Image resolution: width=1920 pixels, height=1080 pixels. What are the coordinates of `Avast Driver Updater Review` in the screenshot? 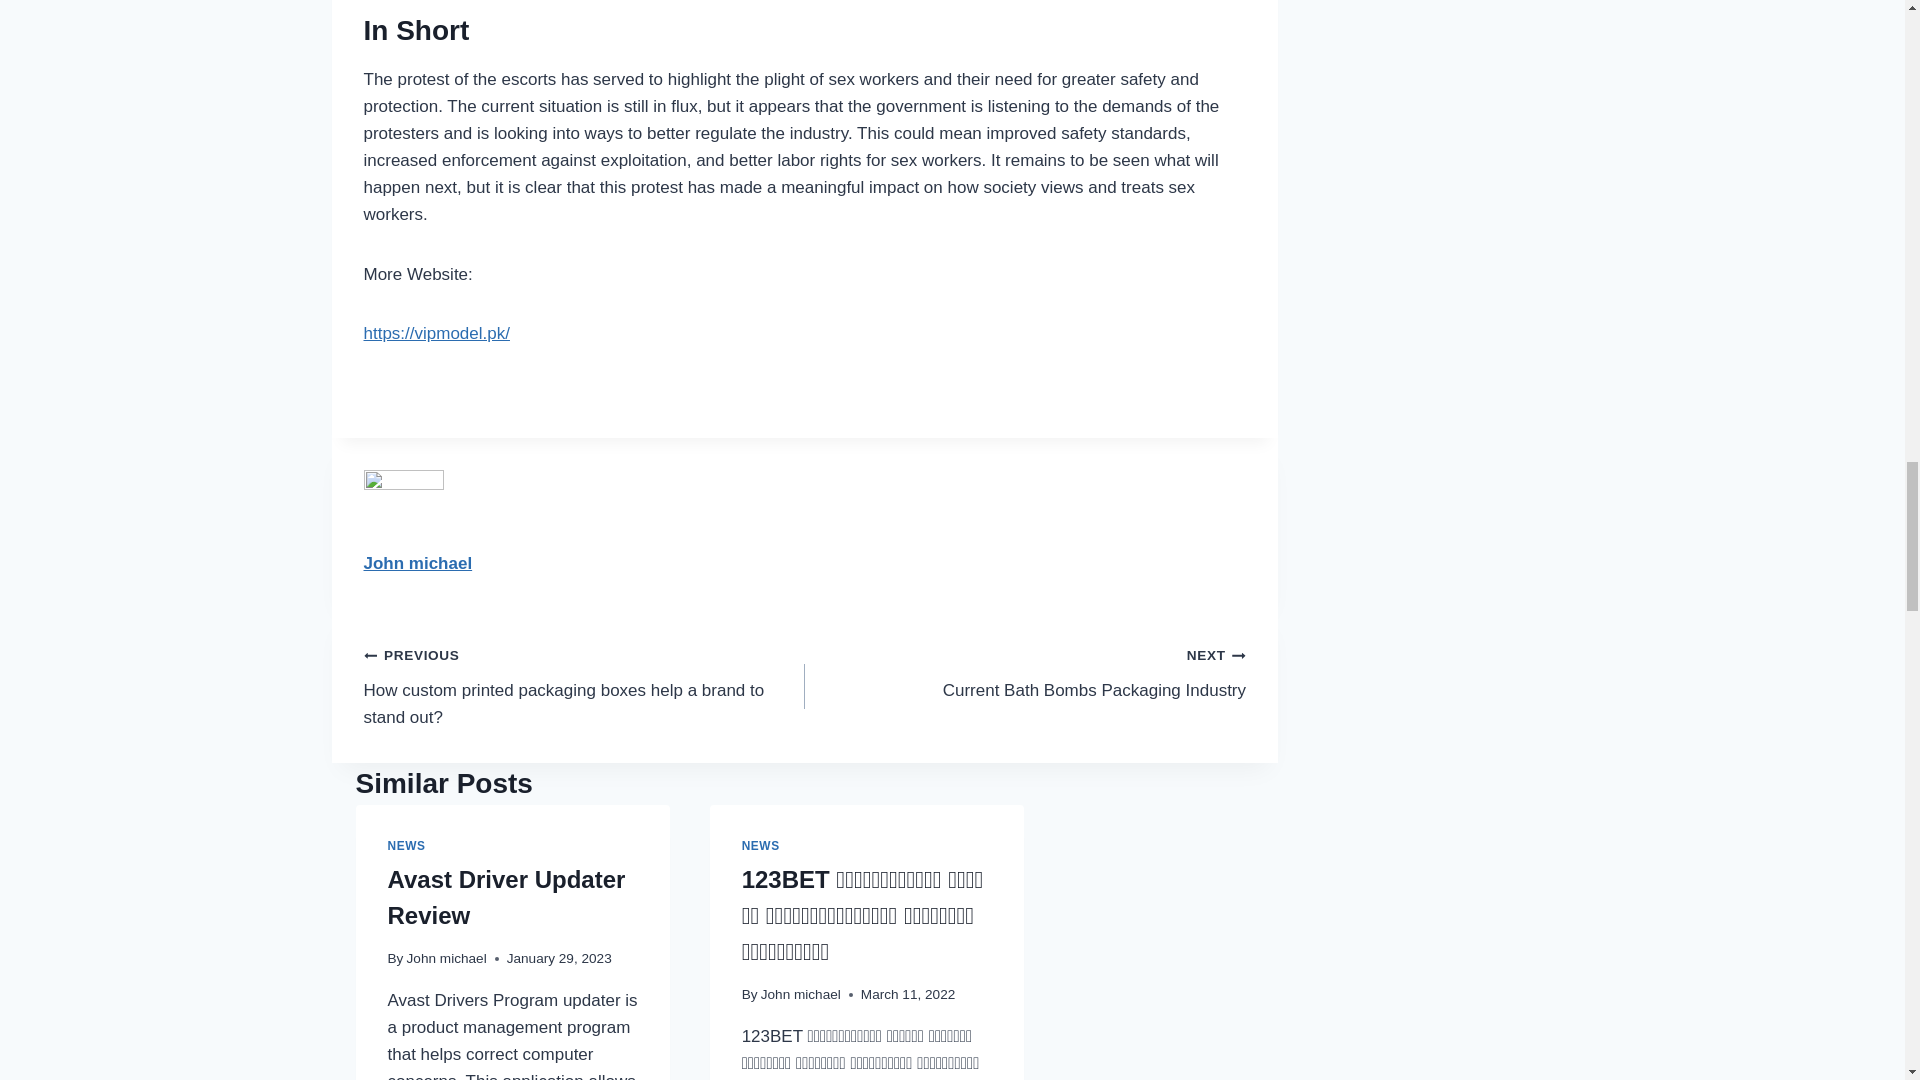 It's located at (506, 897).